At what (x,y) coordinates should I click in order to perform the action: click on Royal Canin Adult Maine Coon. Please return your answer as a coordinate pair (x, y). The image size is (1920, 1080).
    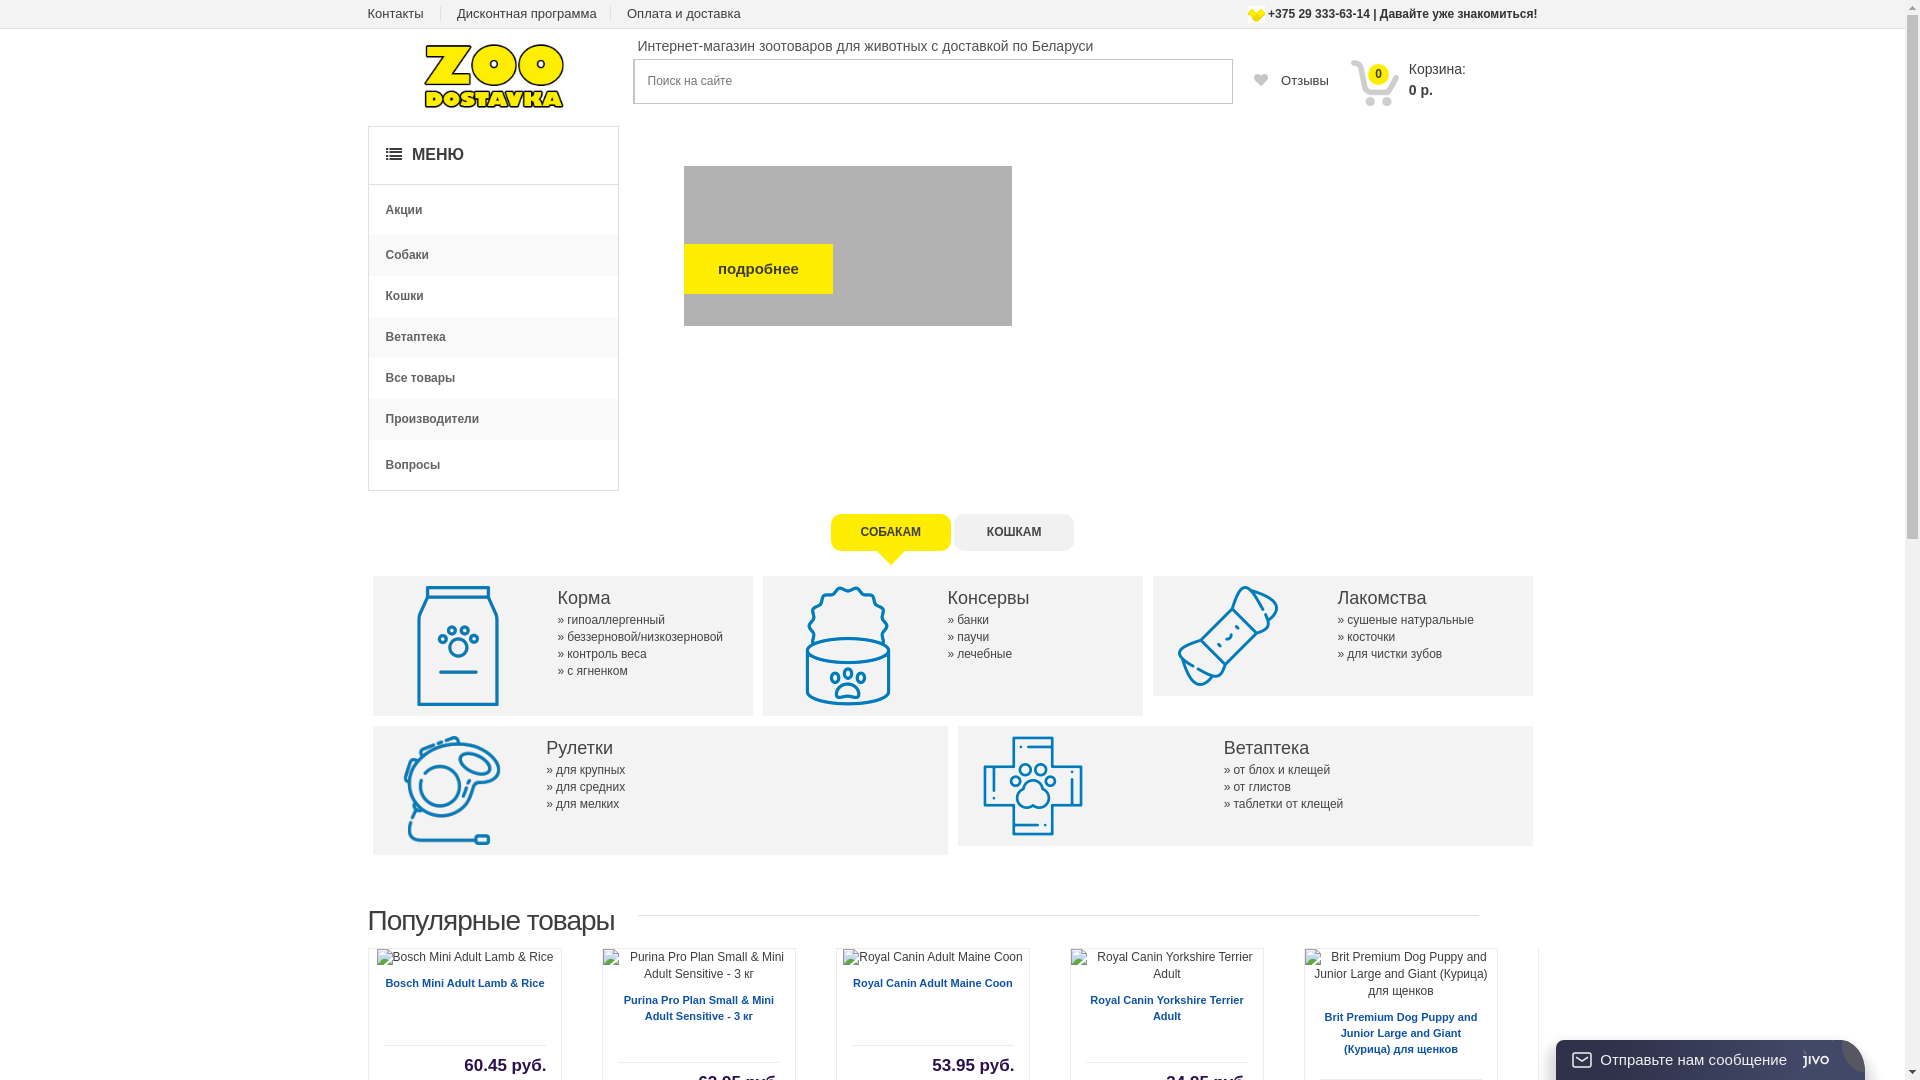
    Looking at the image, I should click on (933, 983).